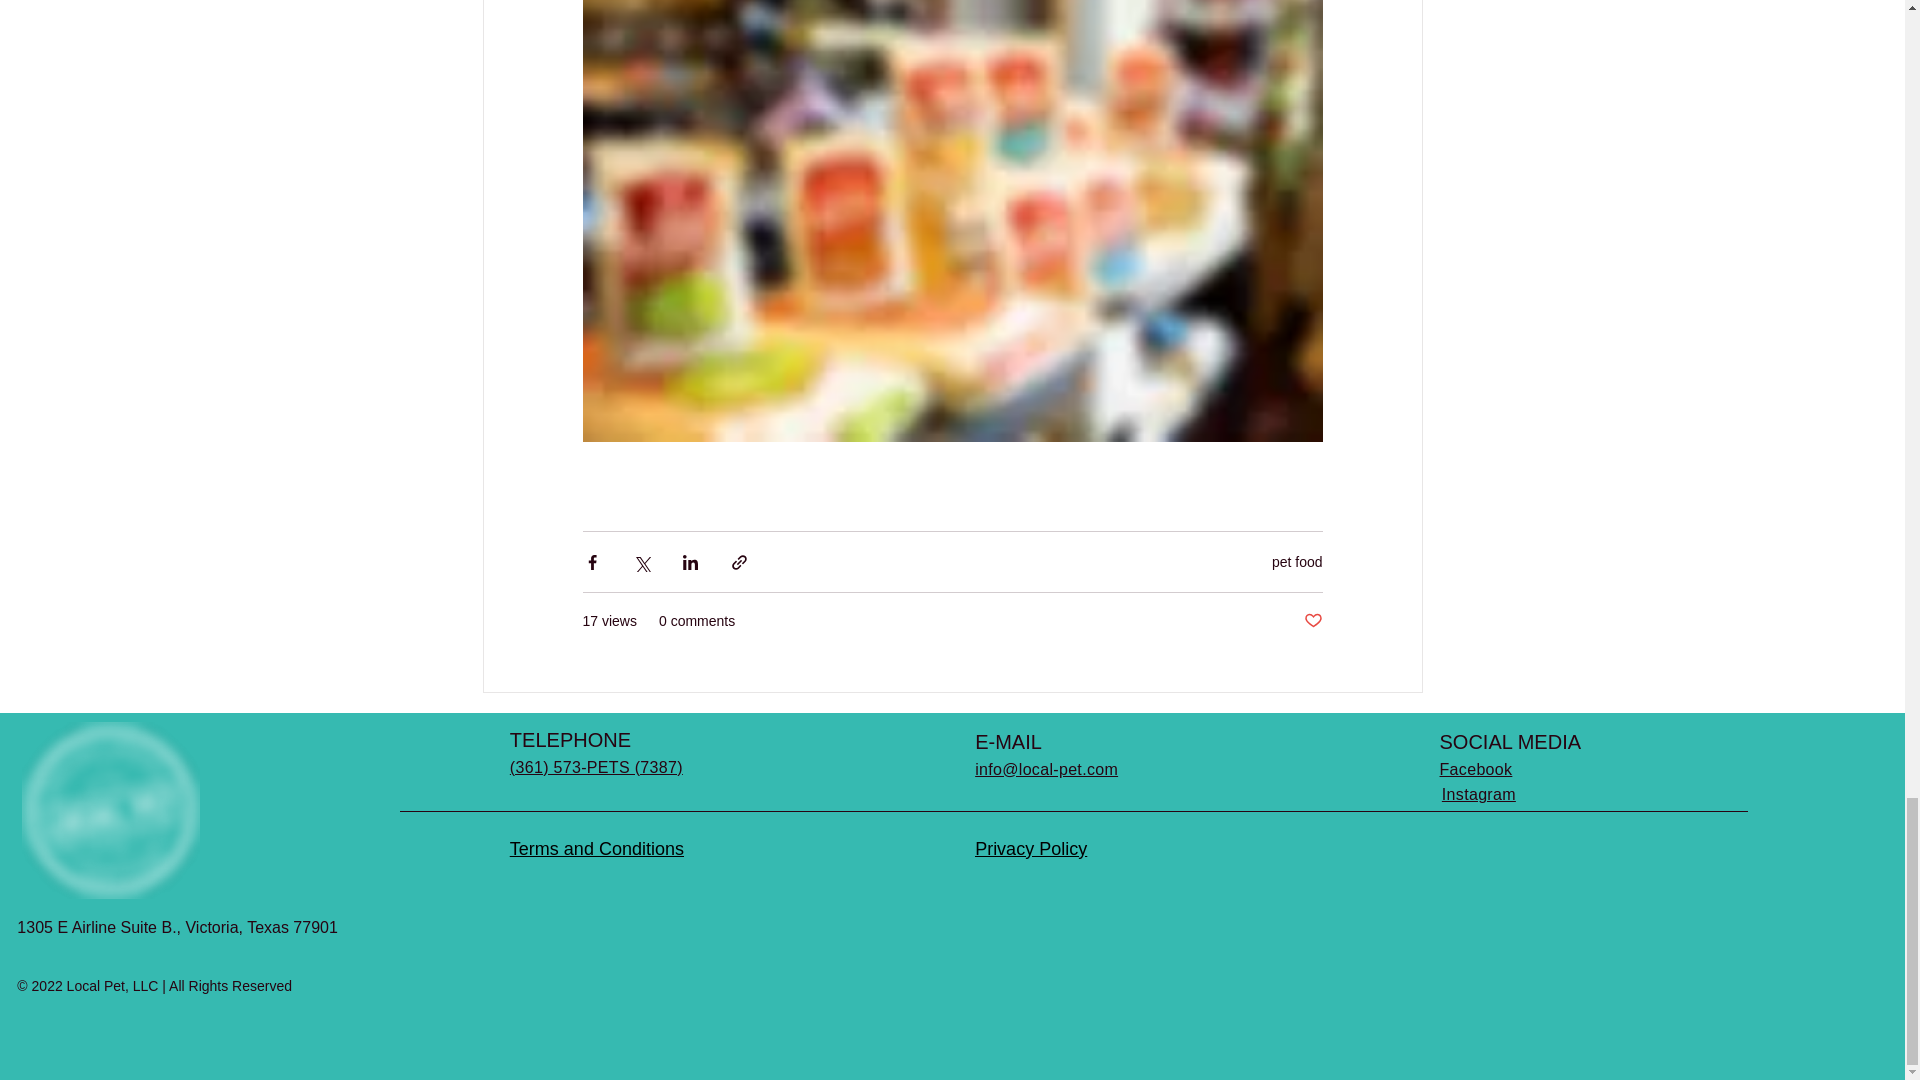 Image resolution: width=1920 pixels, height=1080 pixels. I want to click on Post not marked as liked, so click(1312, 621).